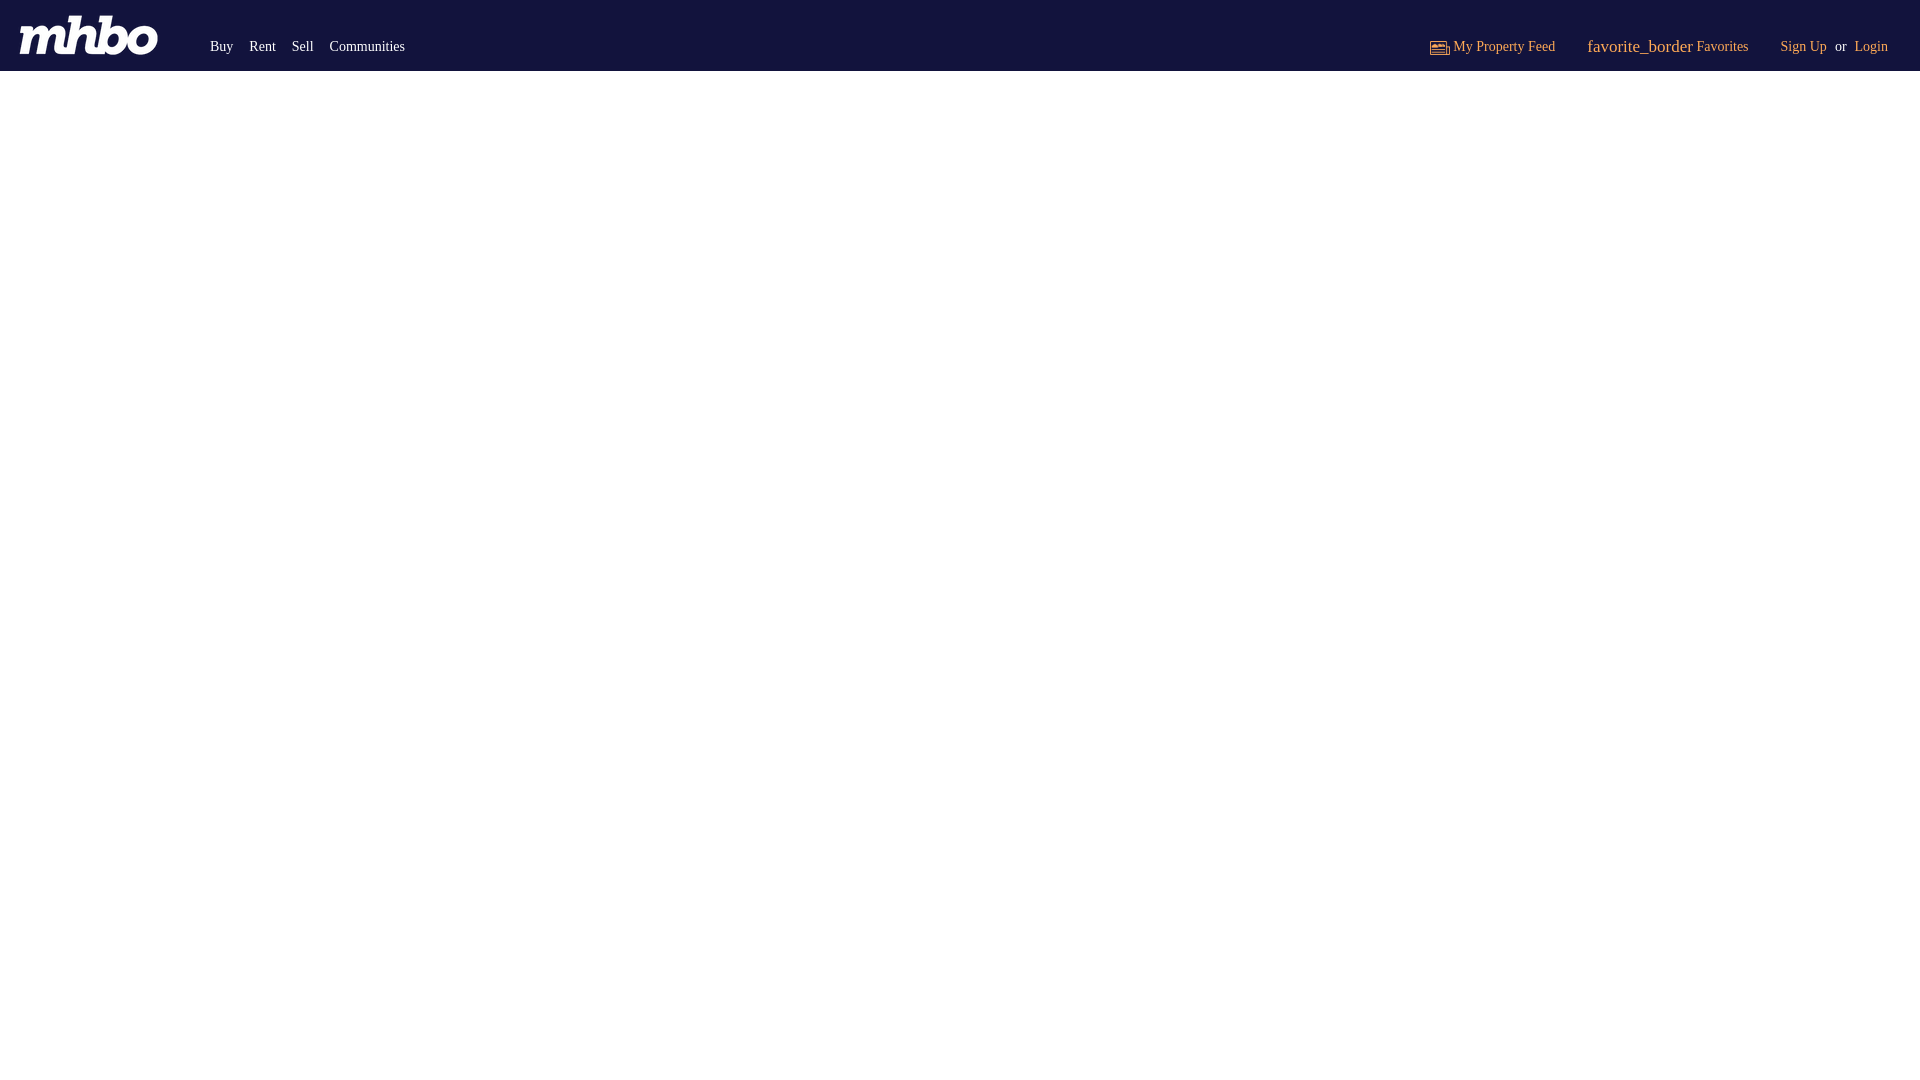  I want to click on Sell, so click(303, 46).